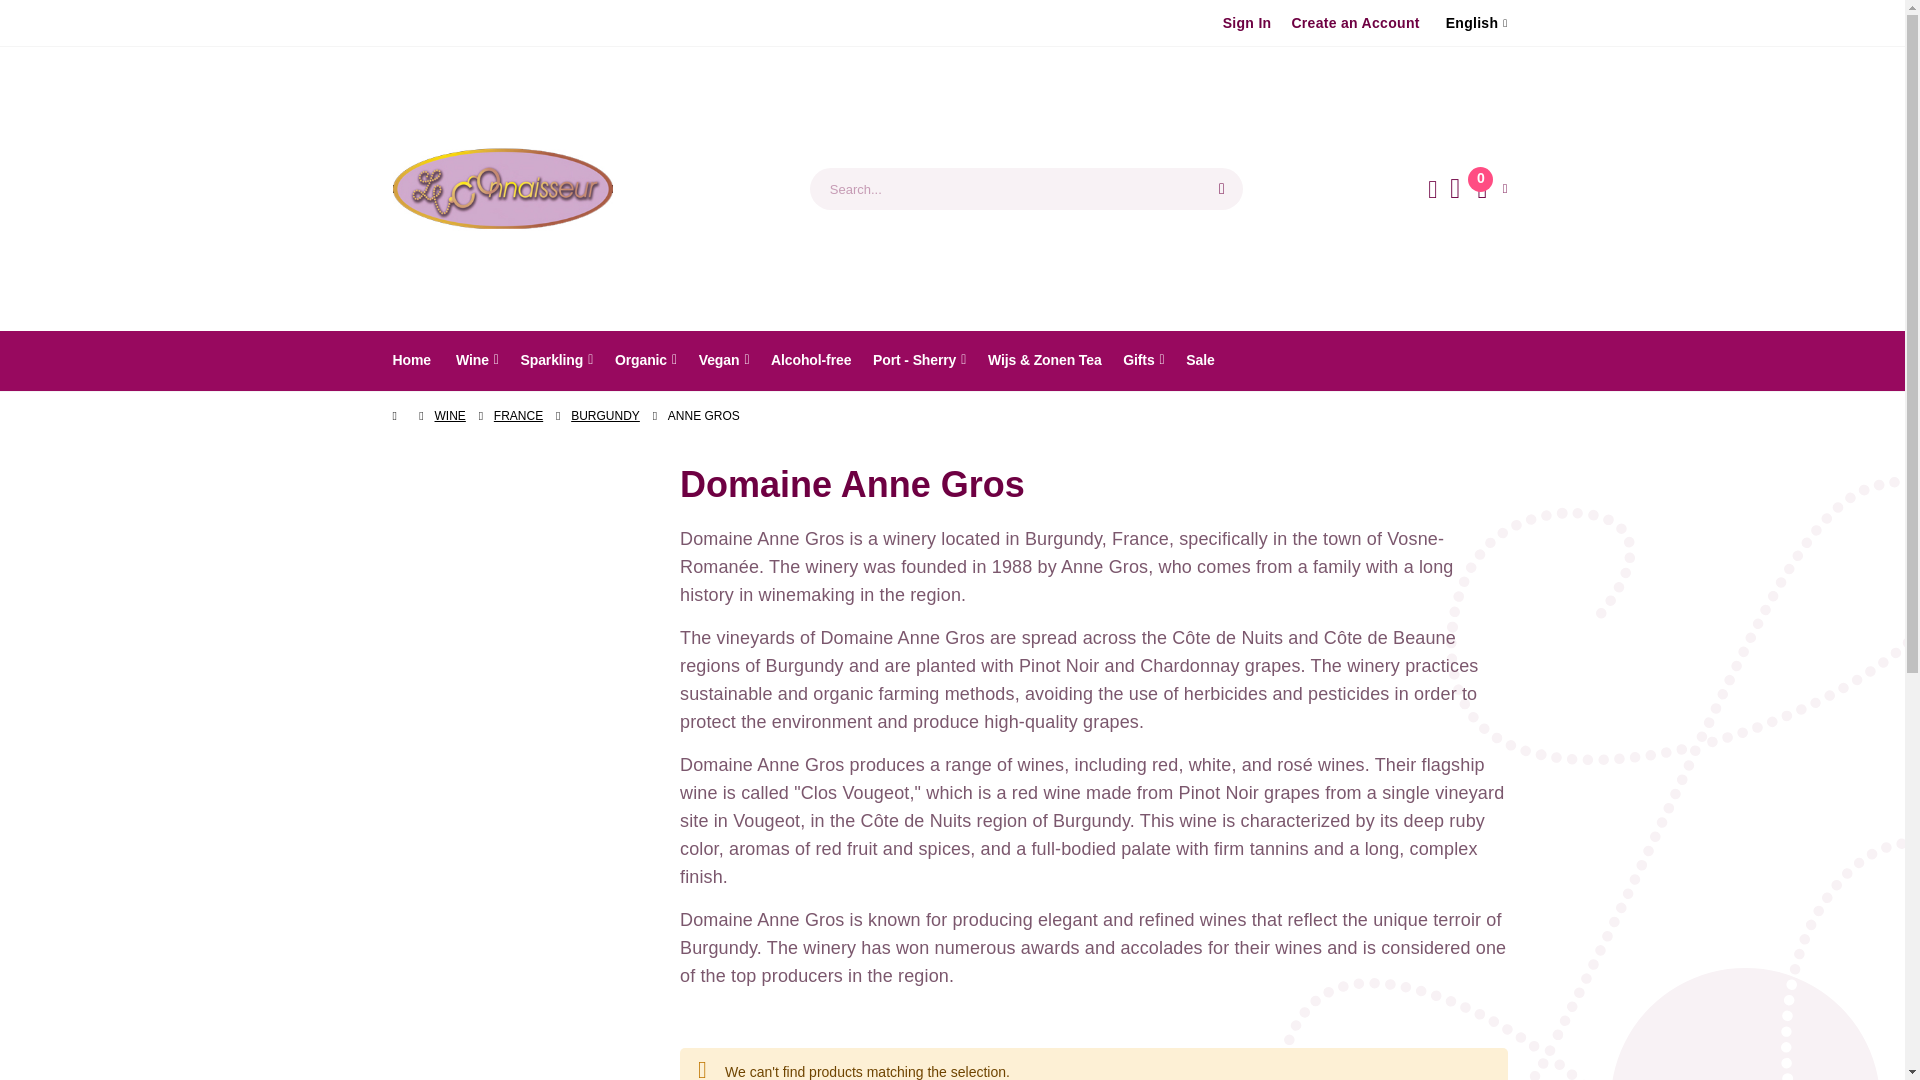 The width and height of the screenshot is (1920, 1080). What do you see at coordinates (502, 188) in the screenshot?
I see `Le Connaisseur` at bounding box center [502, 188].